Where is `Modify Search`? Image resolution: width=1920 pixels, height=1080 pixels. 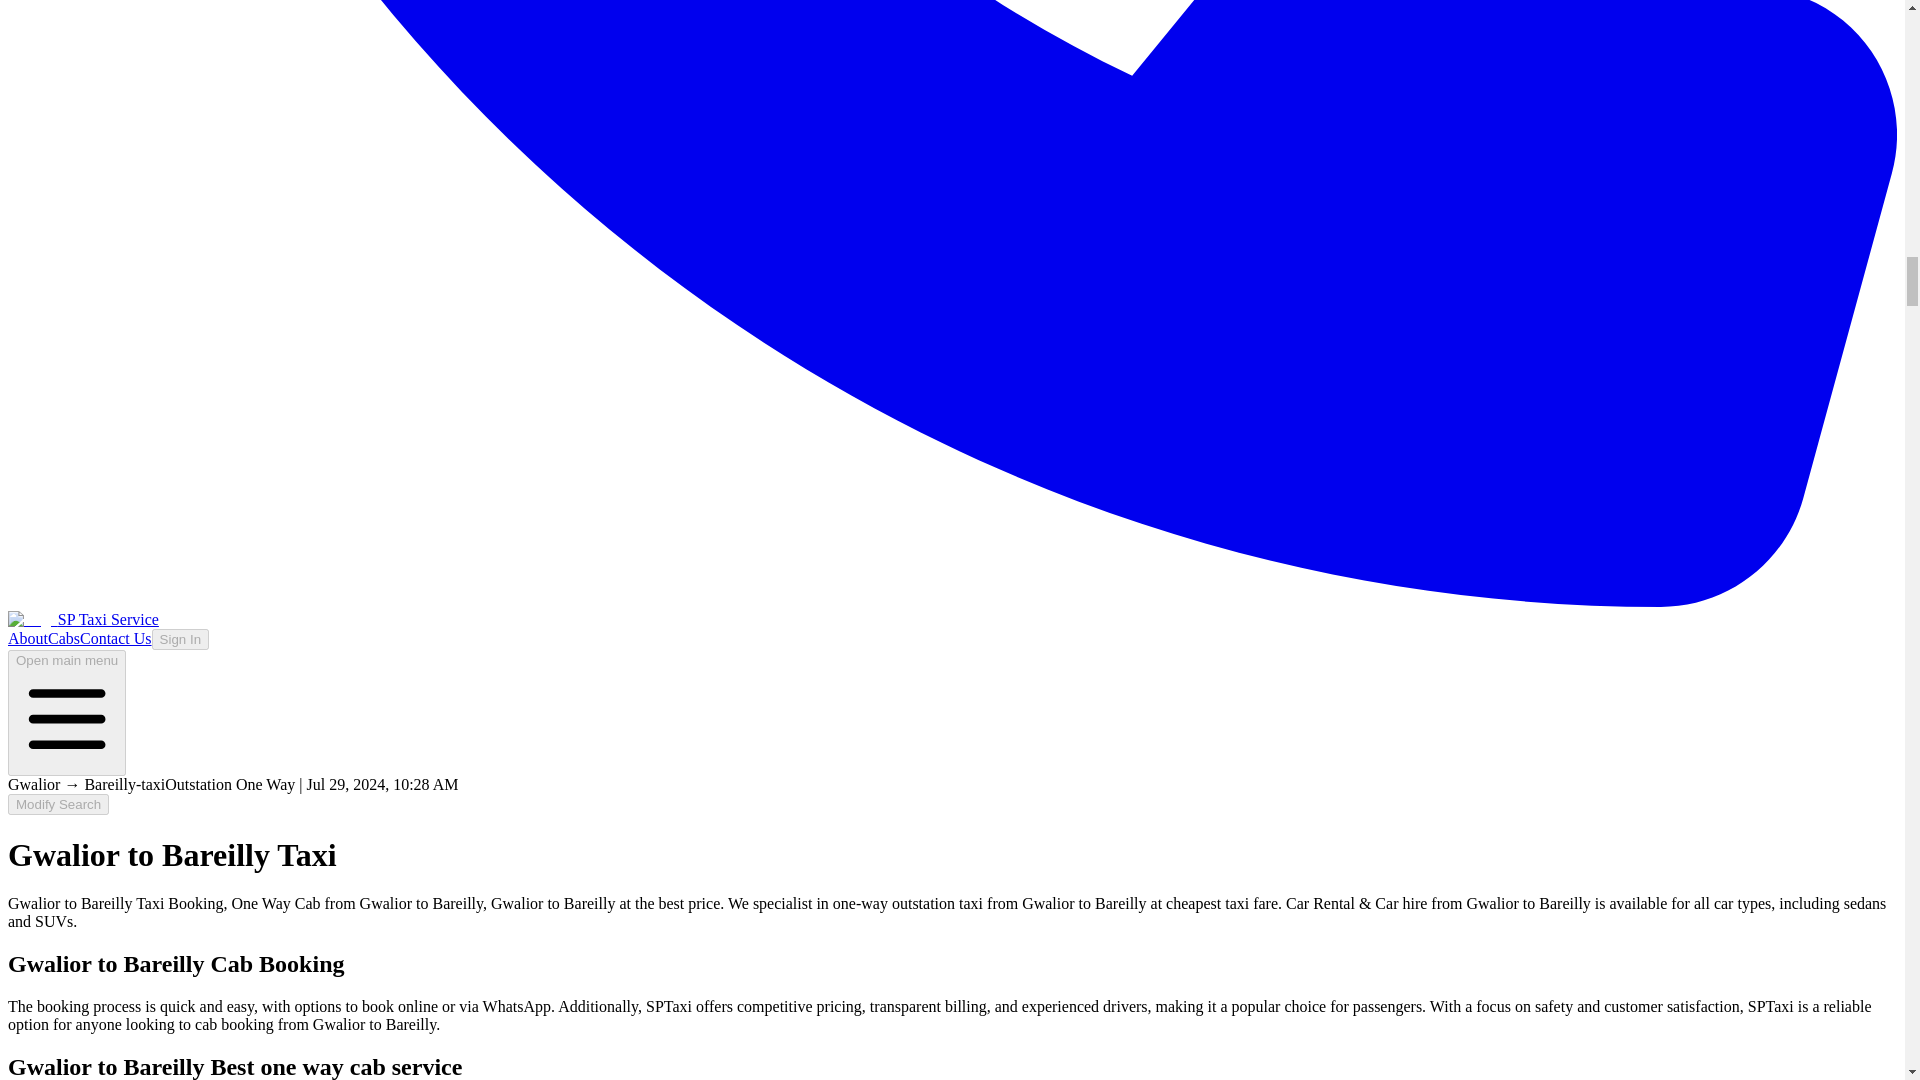
Modify Search is located at coordinates (58, 804).